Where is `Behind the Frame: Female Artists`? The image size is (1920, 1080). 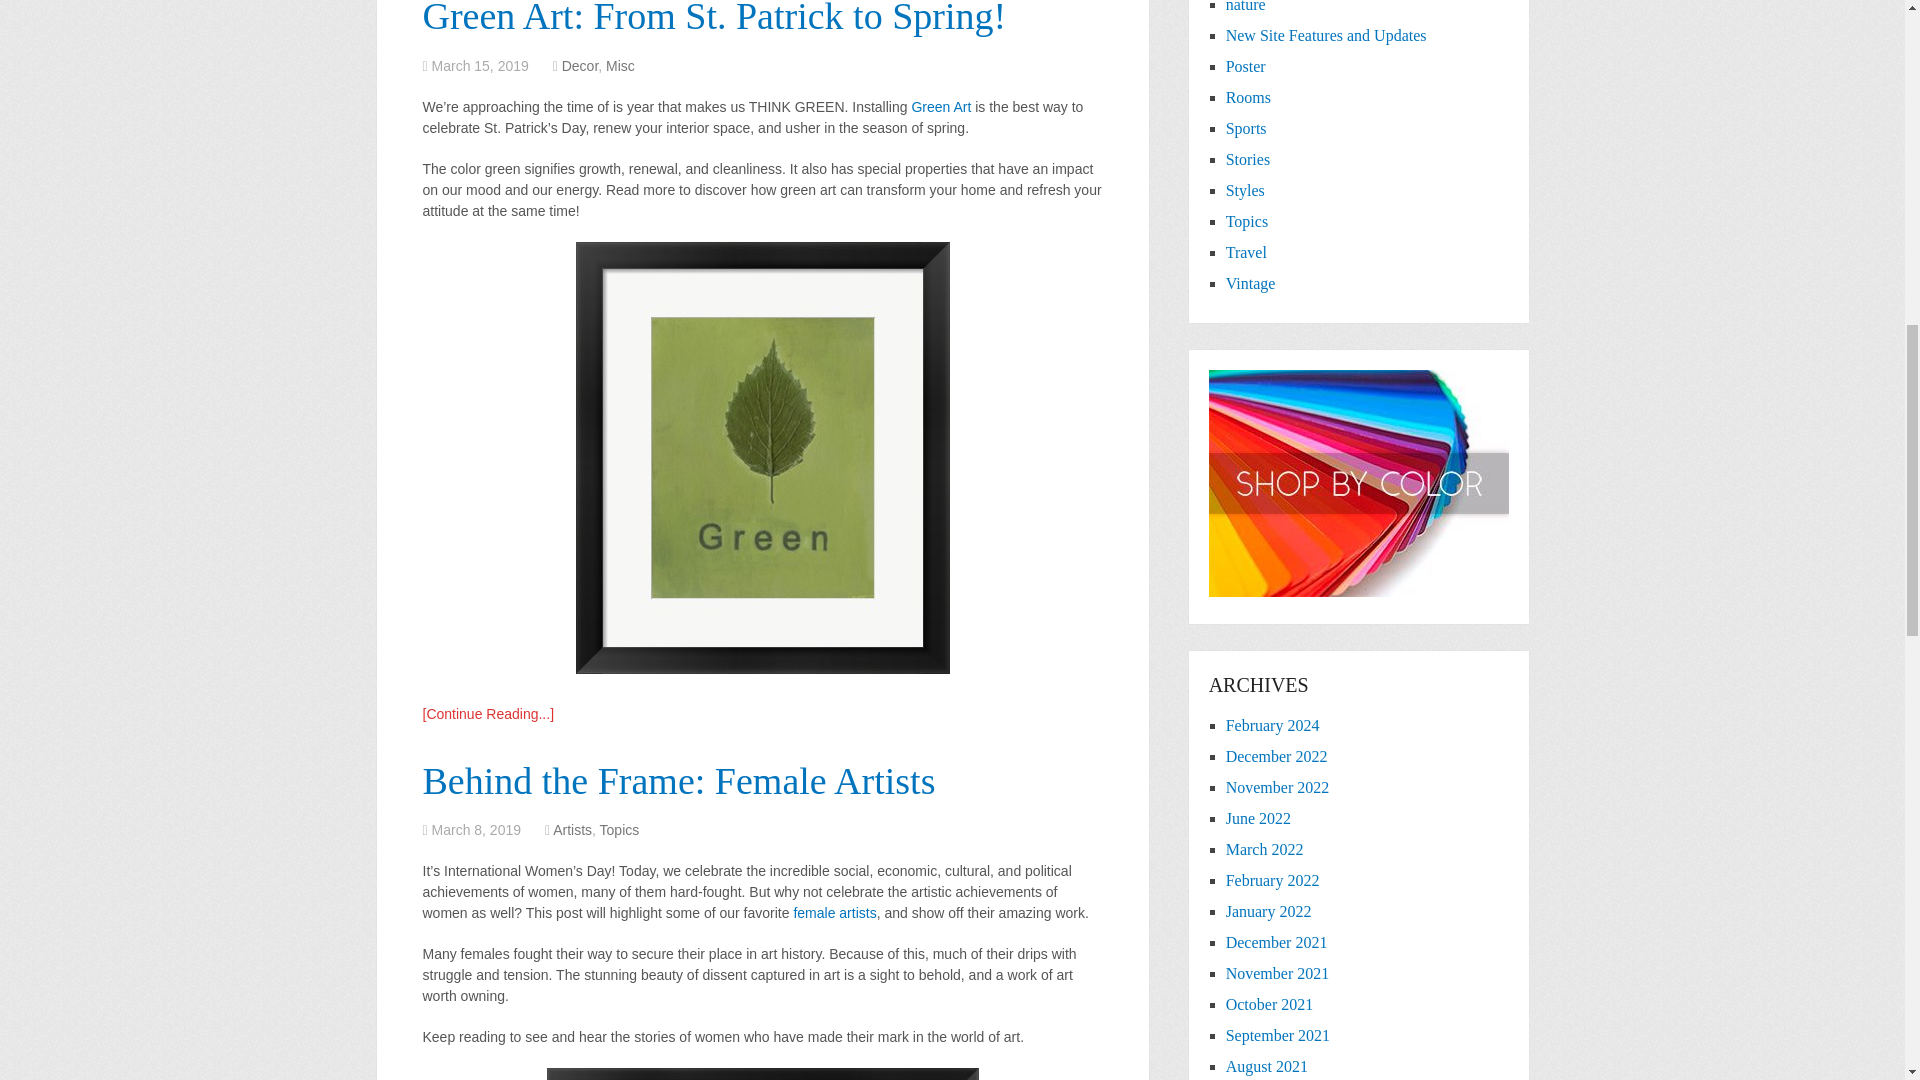
Behind the Frame: Female Artists is located at coordinates (678, 781).